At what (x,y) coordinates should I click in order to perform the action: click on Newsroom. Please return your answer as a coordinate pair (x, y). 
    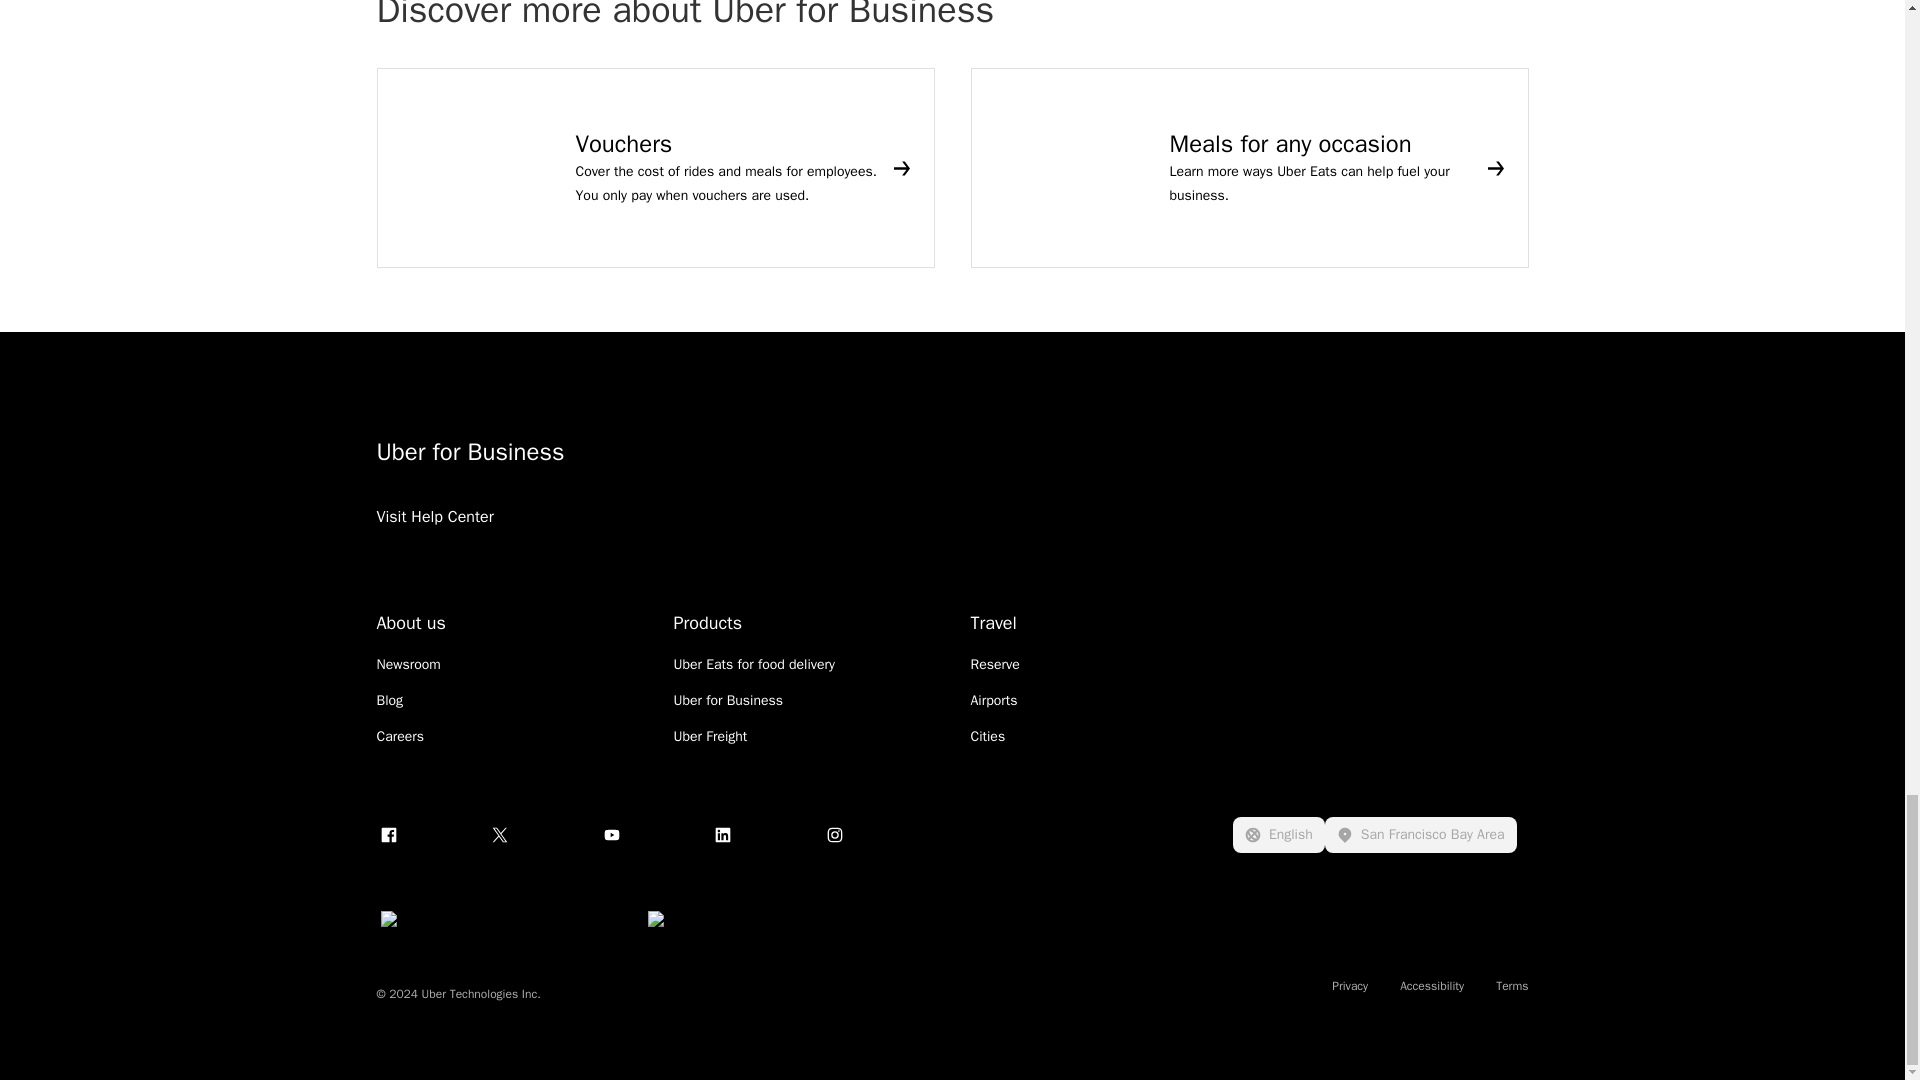
    Looking at the image, I should click on (408, 664).